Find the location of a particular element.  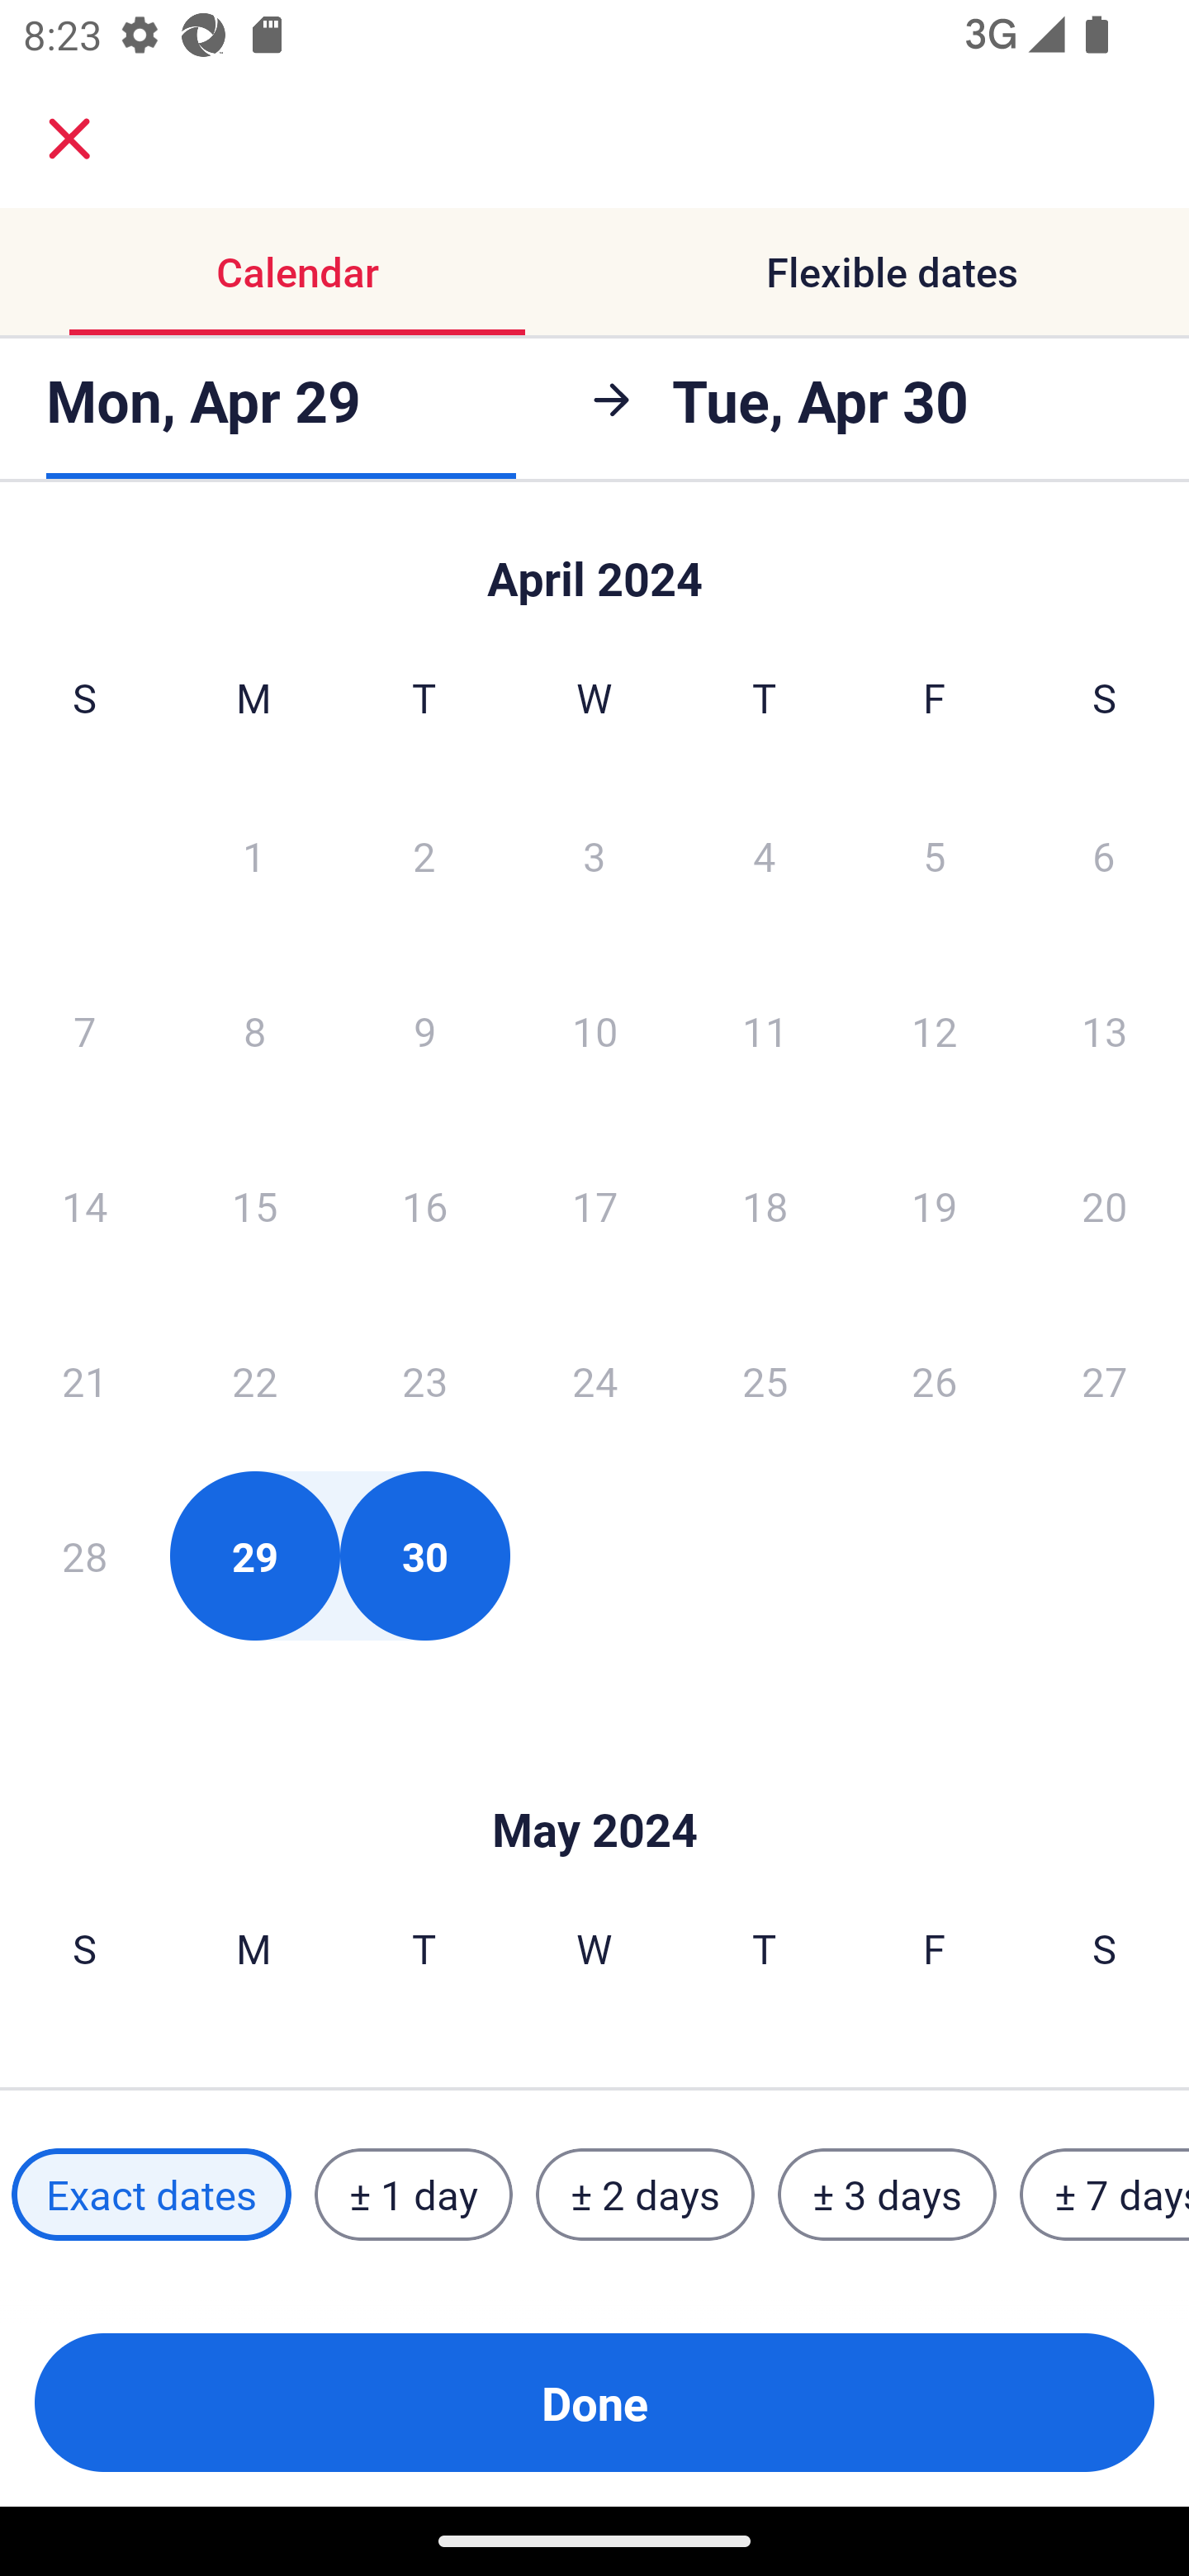

7 Sunday, April 7, 2024 is located at coordinates (84, 1030).